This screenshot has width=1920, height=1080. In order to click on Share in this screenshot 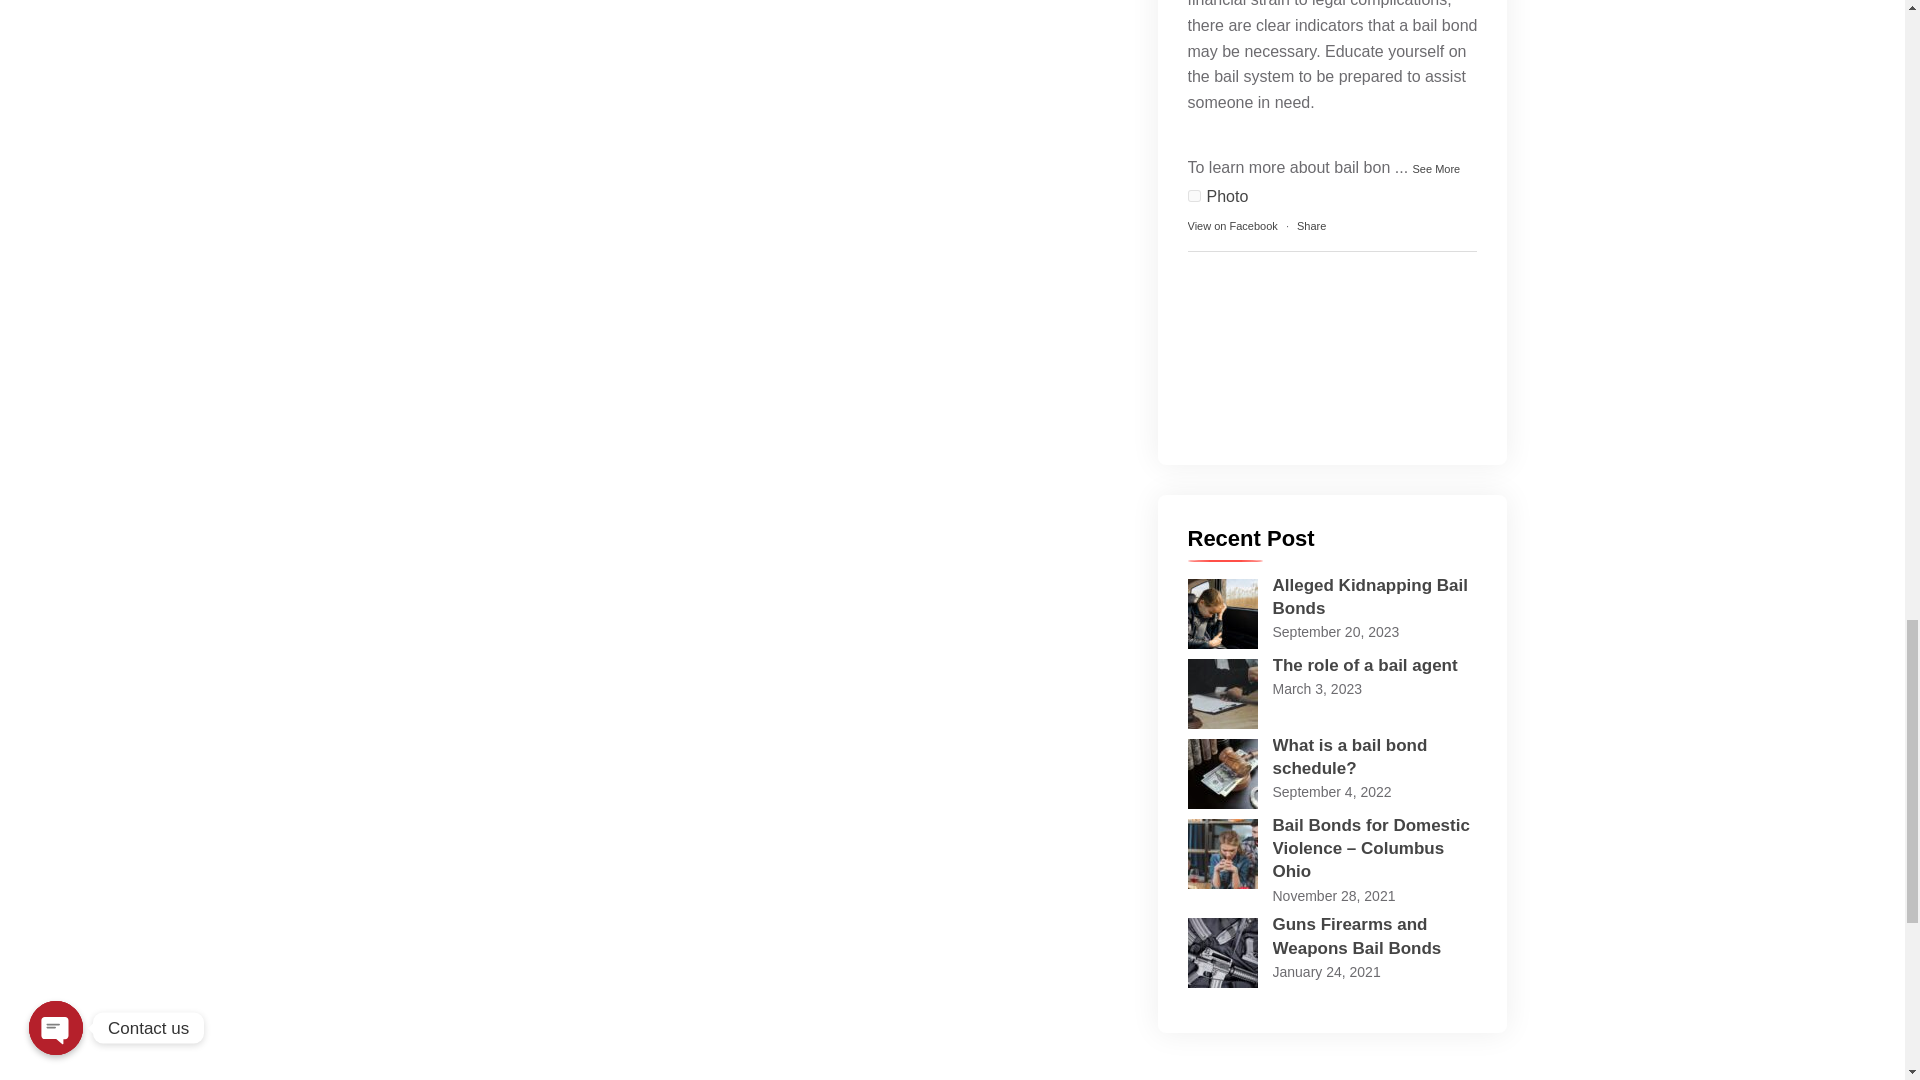, I will do `click(1312, 226)`.